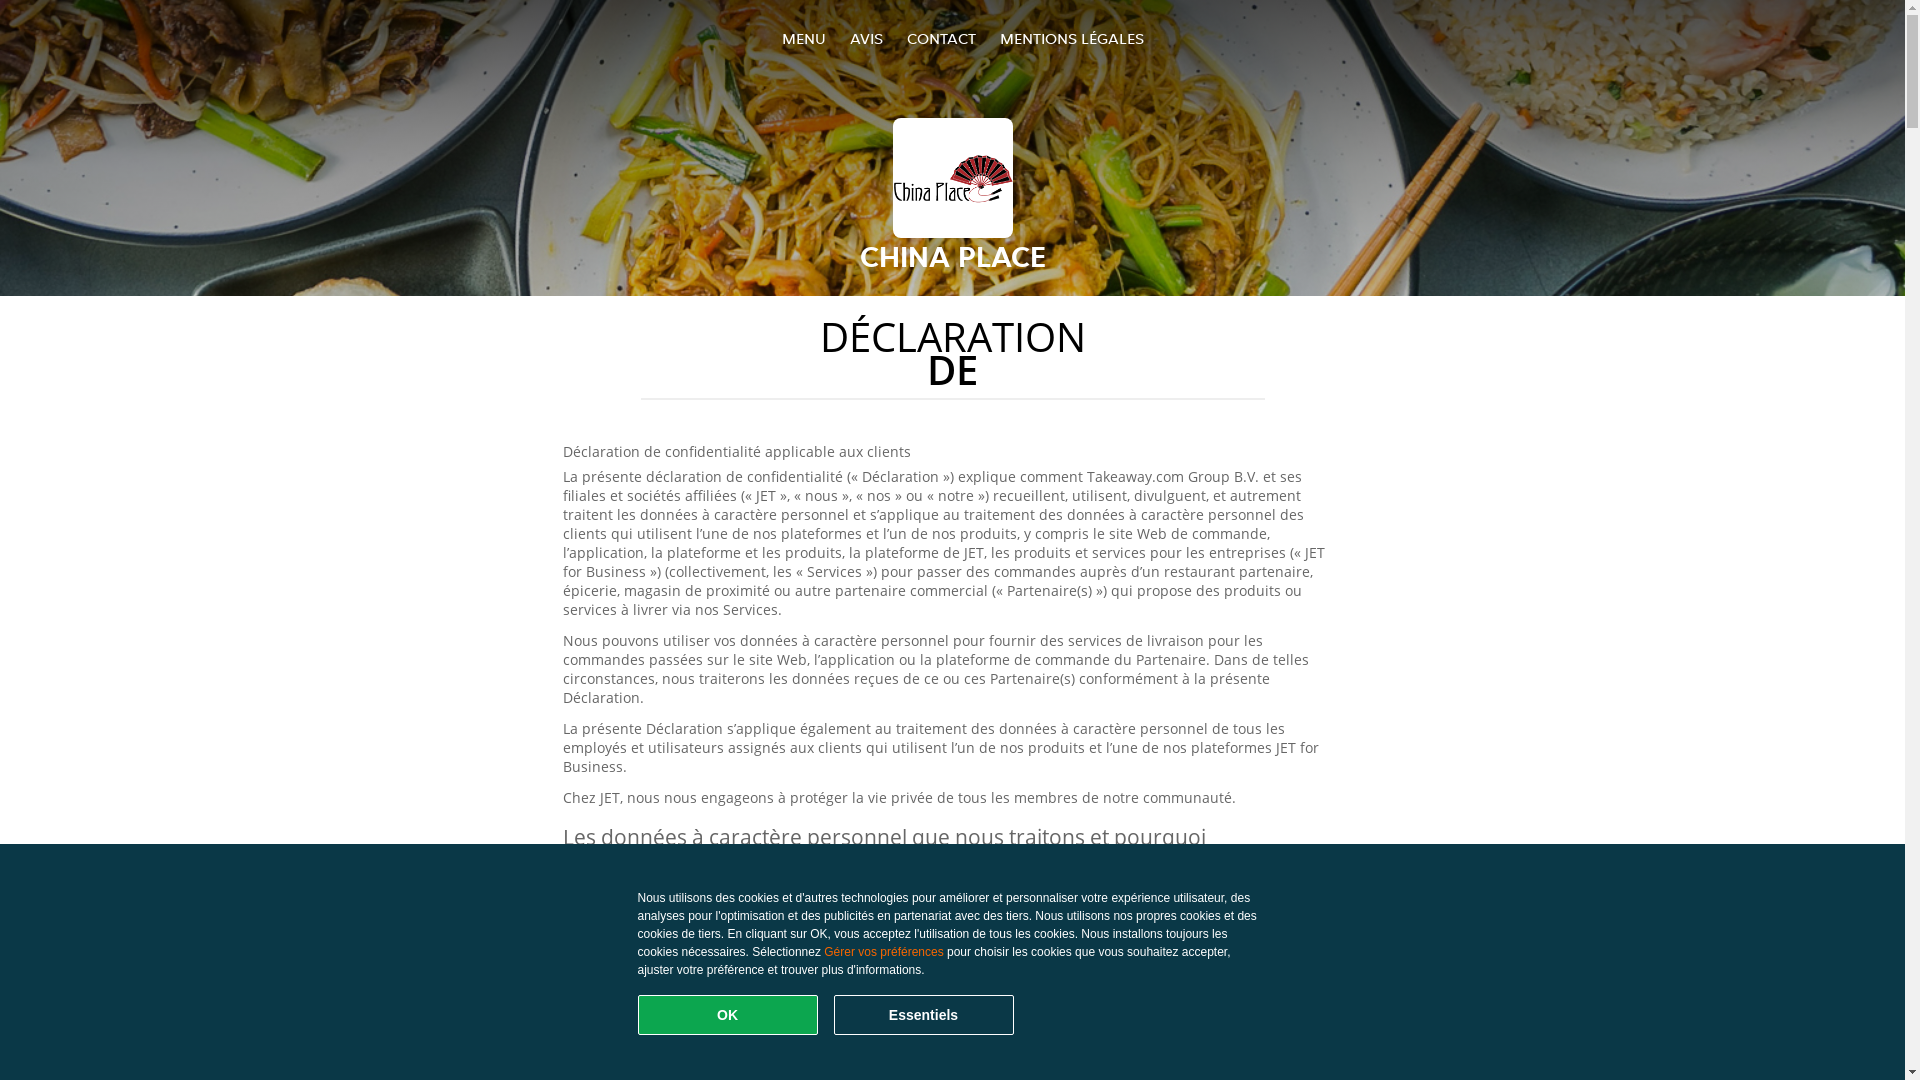 The width and height of the screenshot is (1920, 1080). Describe the element at coordinates (728, 1015) in the screenshot. I see `OK` at that location.